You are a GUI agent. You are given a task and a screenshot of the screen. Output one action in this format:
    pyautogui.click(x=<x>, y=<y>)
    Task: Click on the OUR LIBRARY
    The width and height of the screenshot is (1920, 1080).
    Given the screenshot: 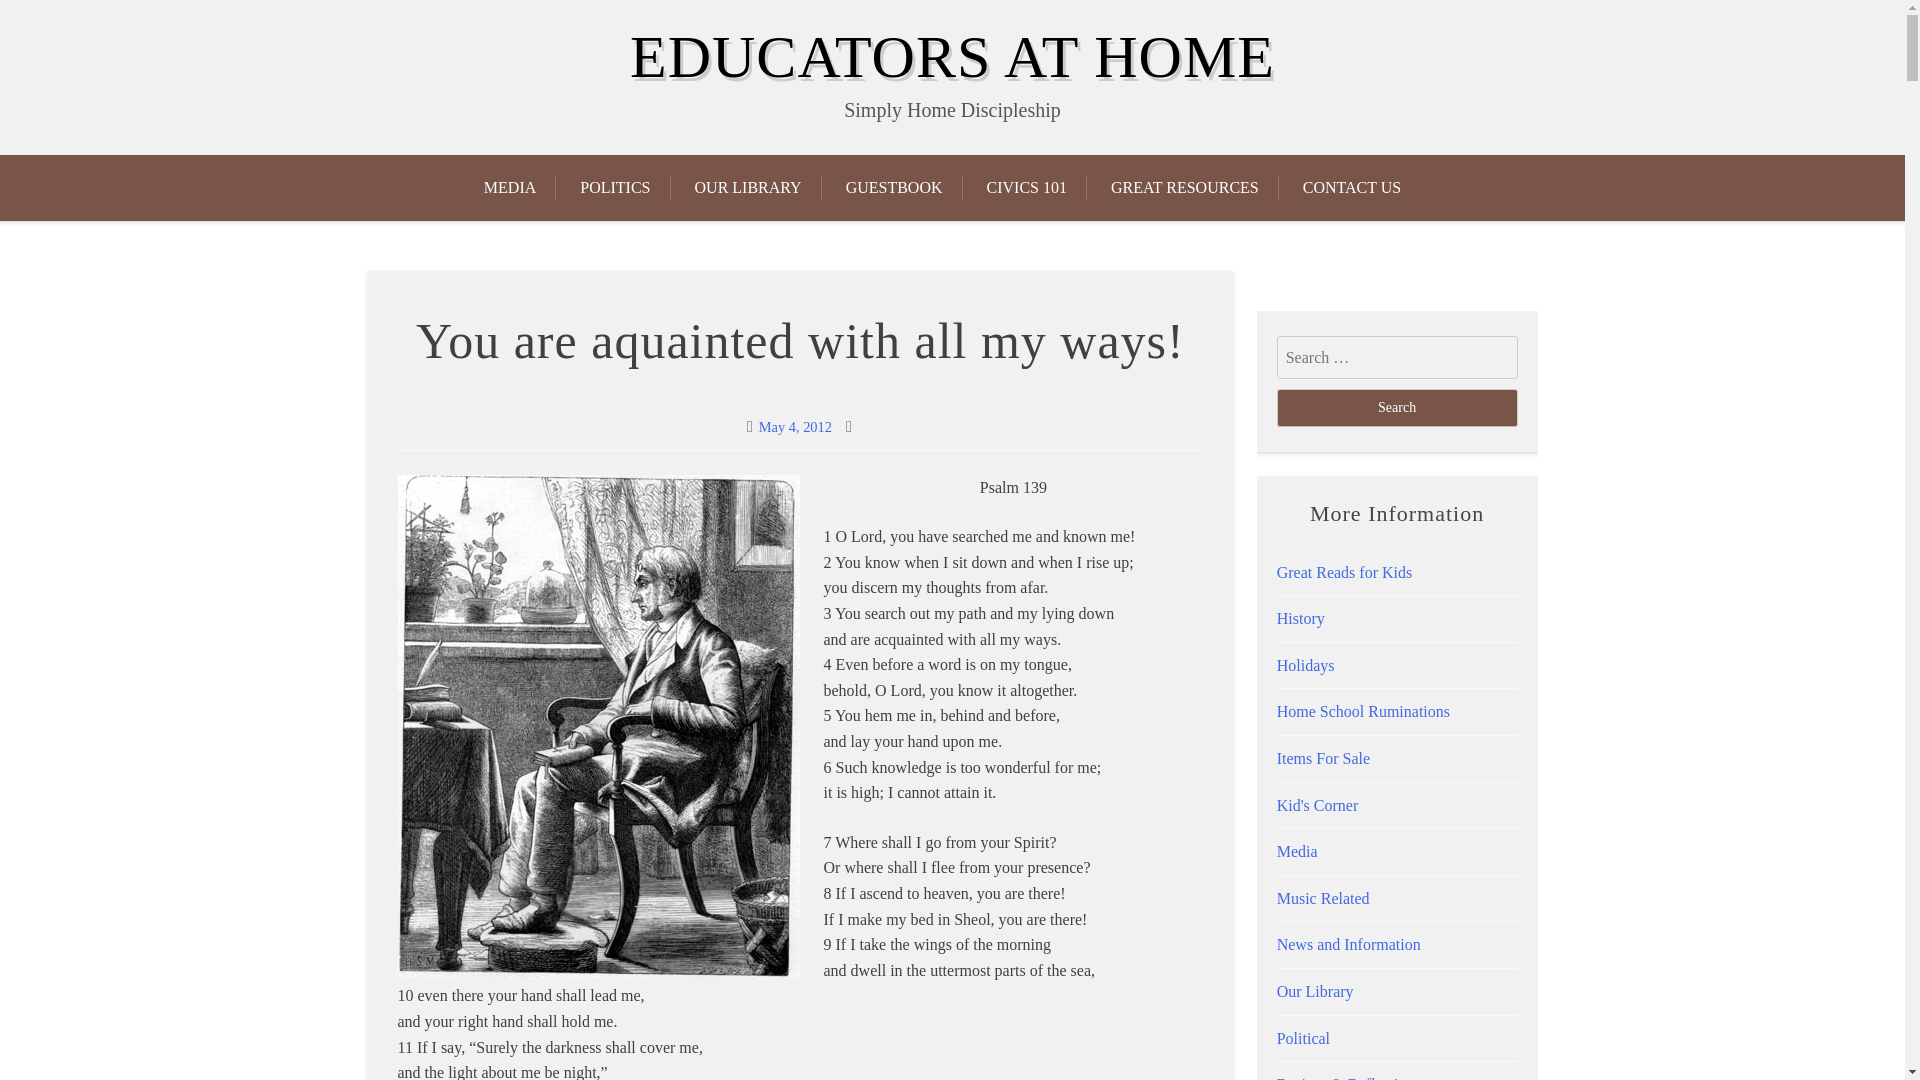 What is the action you would take?
    pyautogui.click(x=748, y=188)
    